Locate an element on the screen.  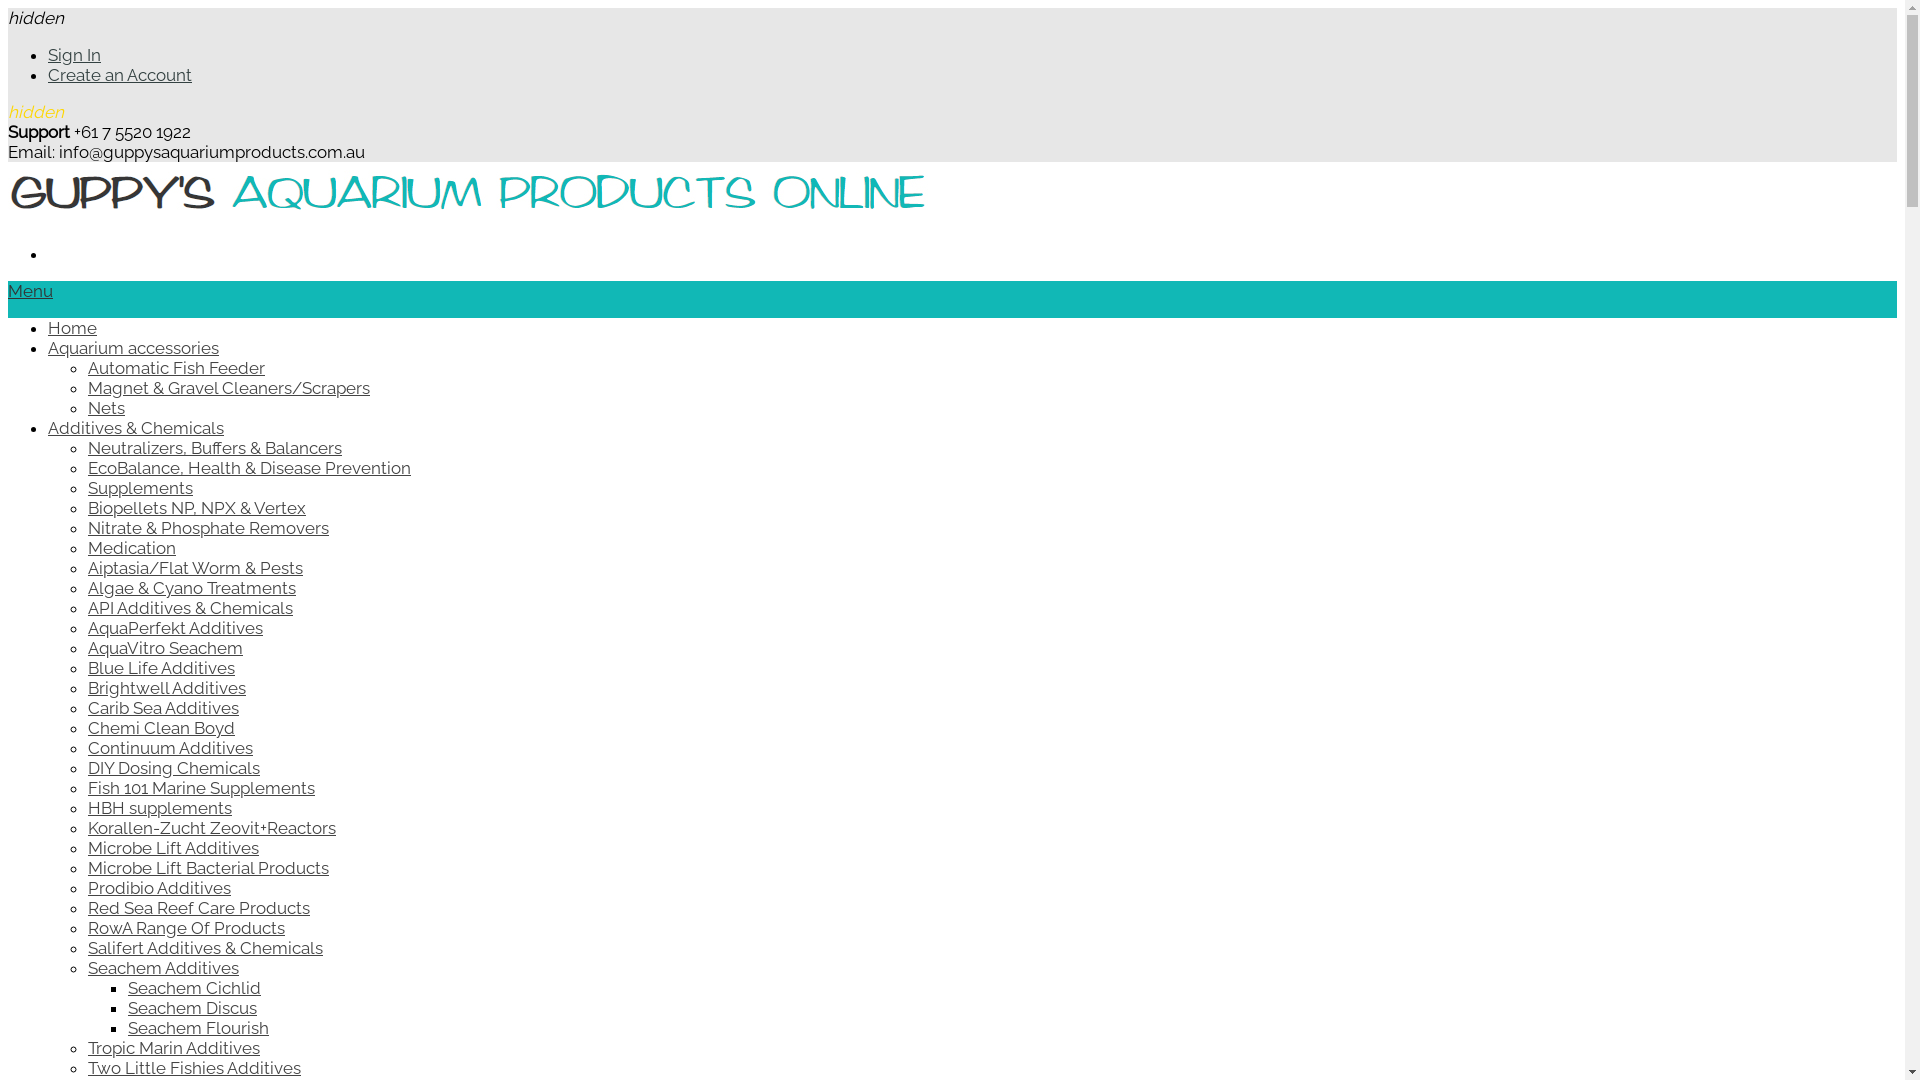
Automatic Fish Feeder is located at coordinates (176, 368).